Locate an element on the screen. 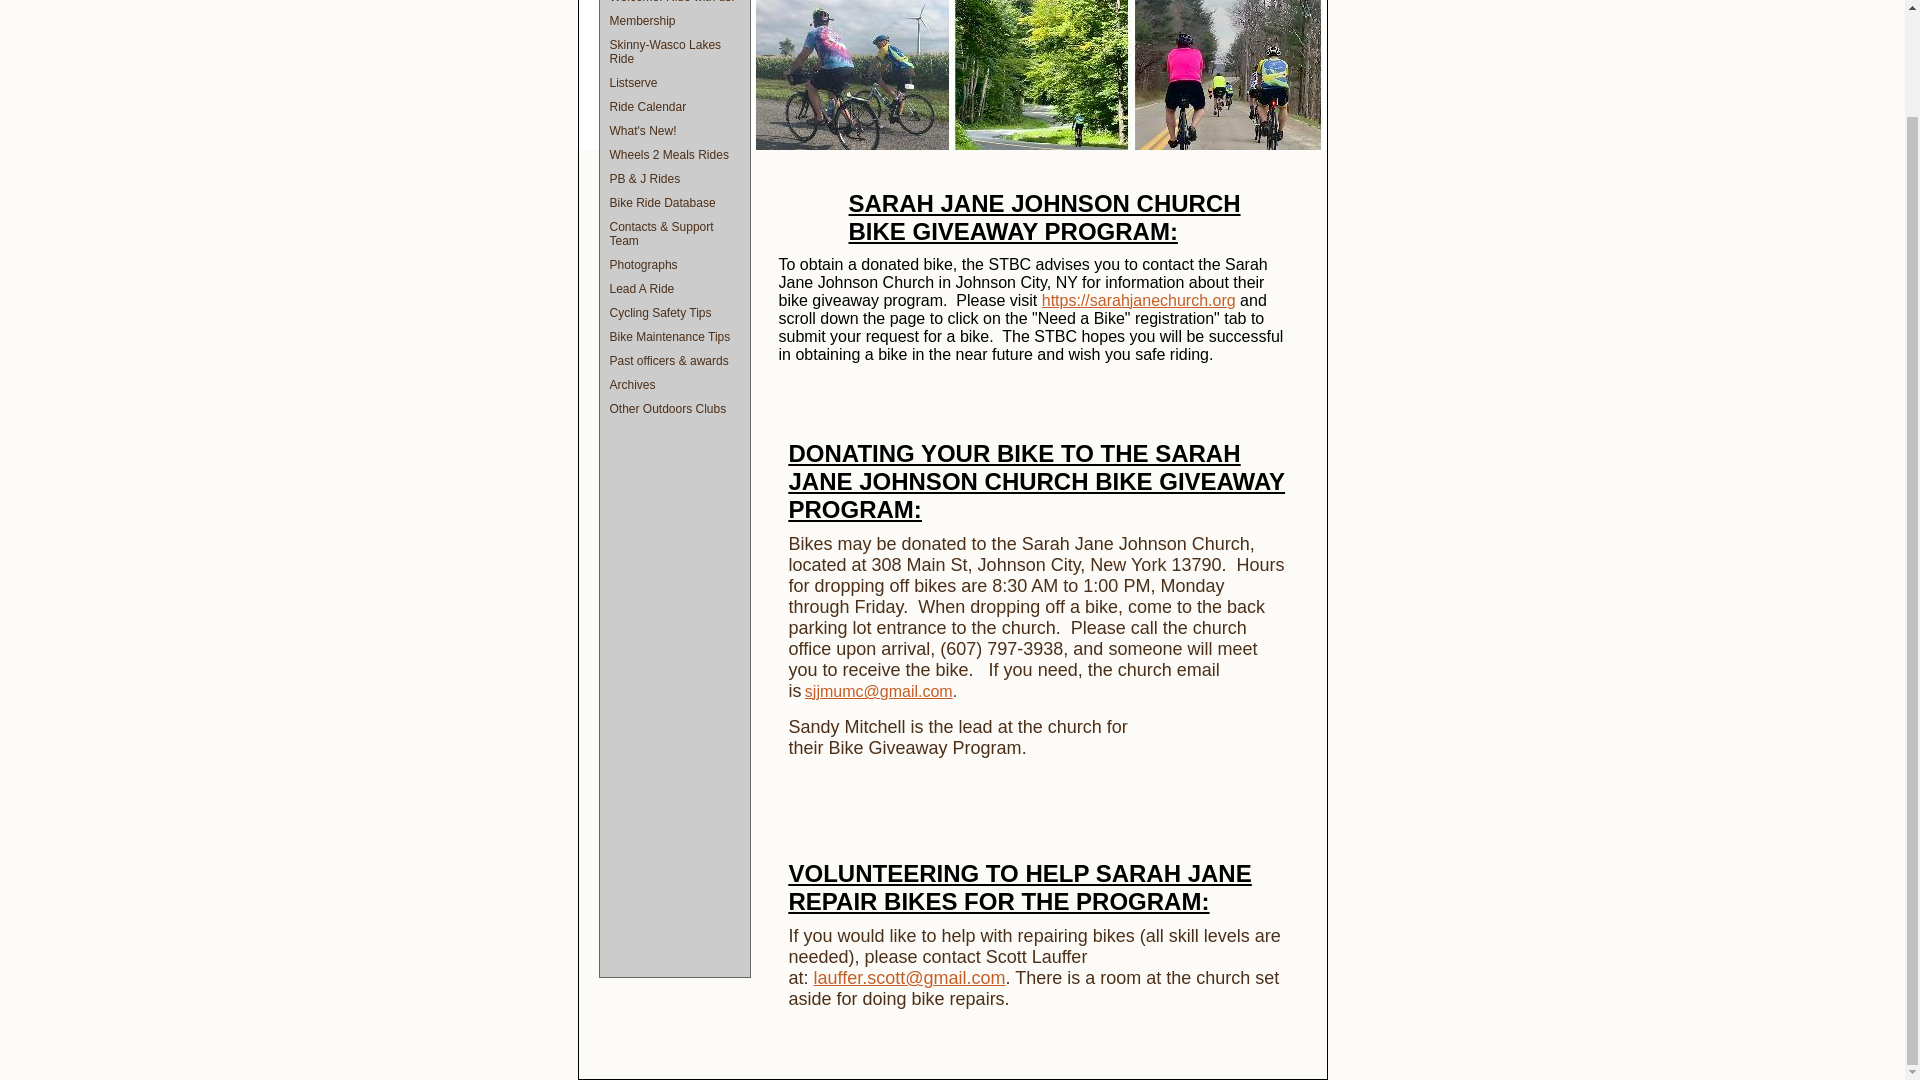 The image size is (1920, 1080). Ride Calendar is located at coordinates (674, 106).